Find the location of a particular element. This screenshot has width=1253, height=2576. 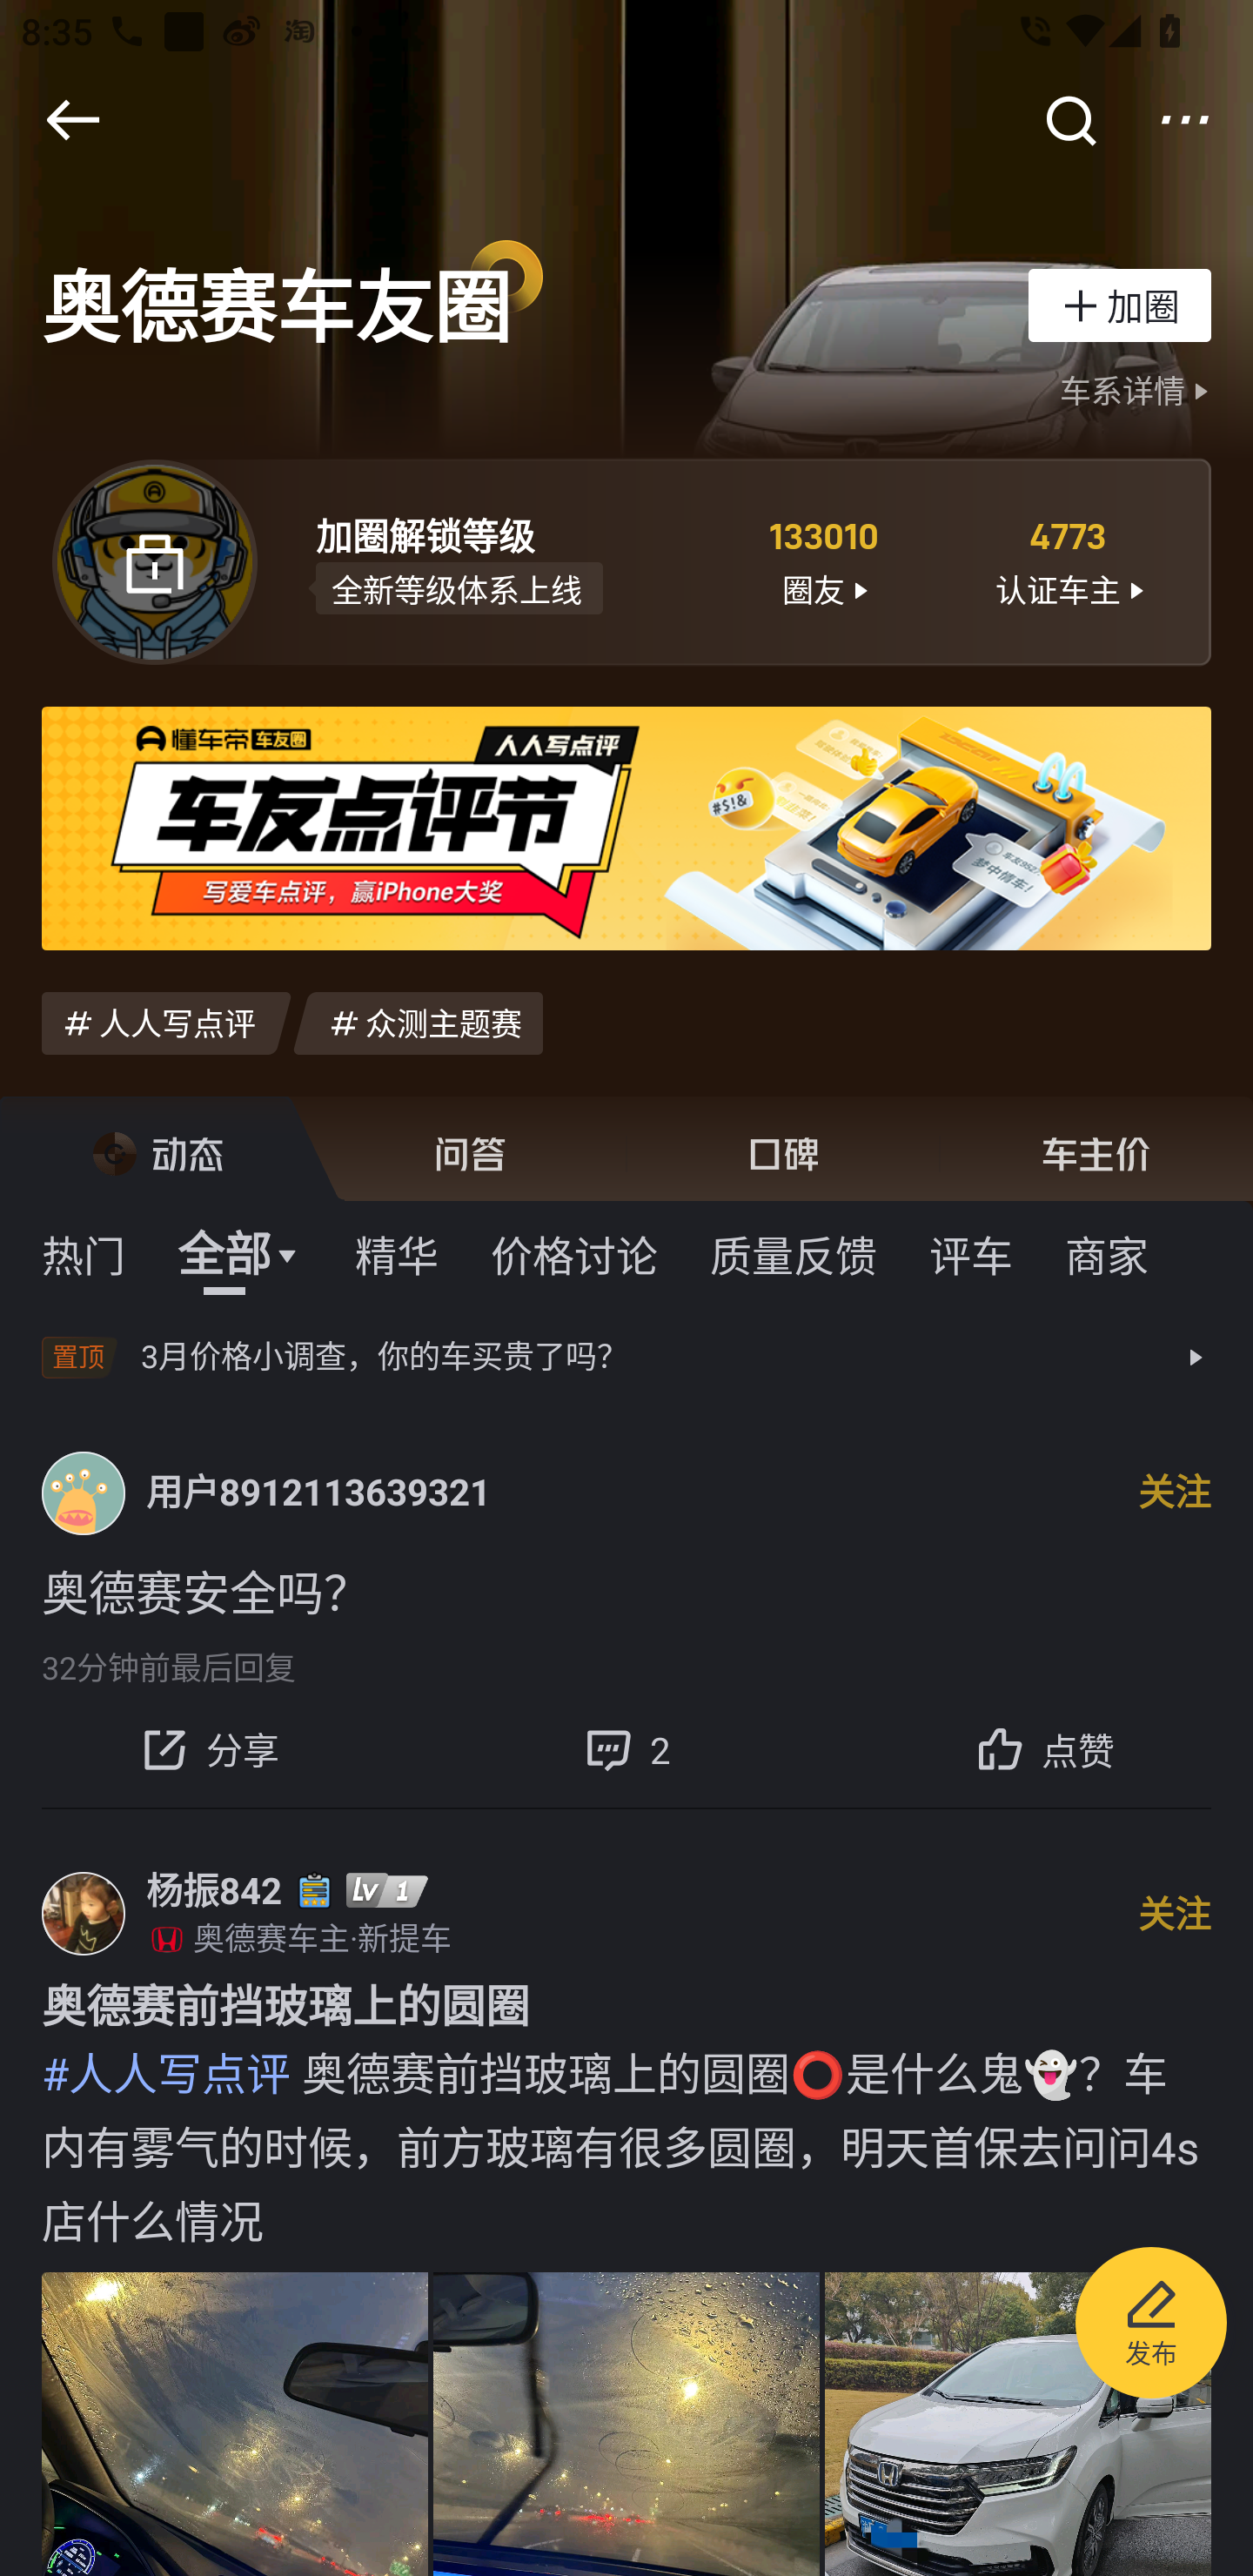

 is located at coordinates (72, 119).